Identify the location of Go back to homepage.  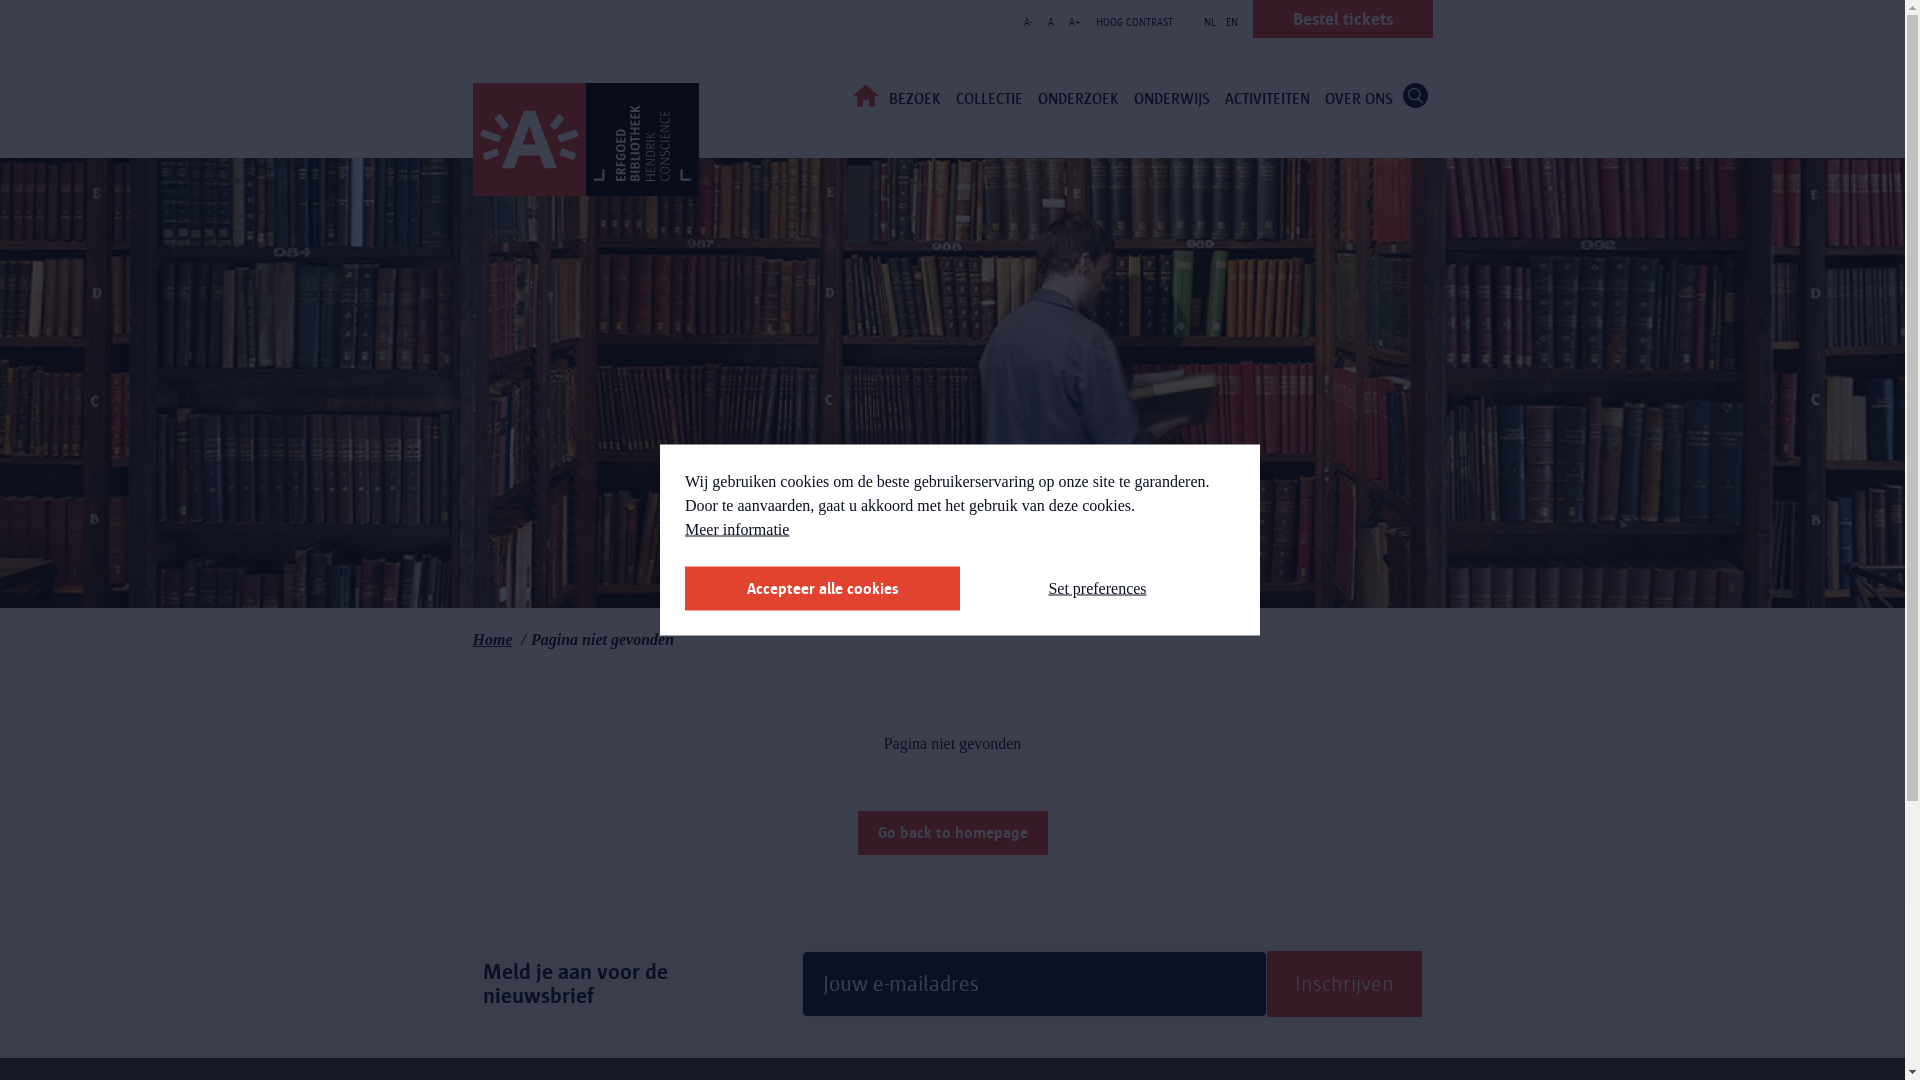
(953, 833).